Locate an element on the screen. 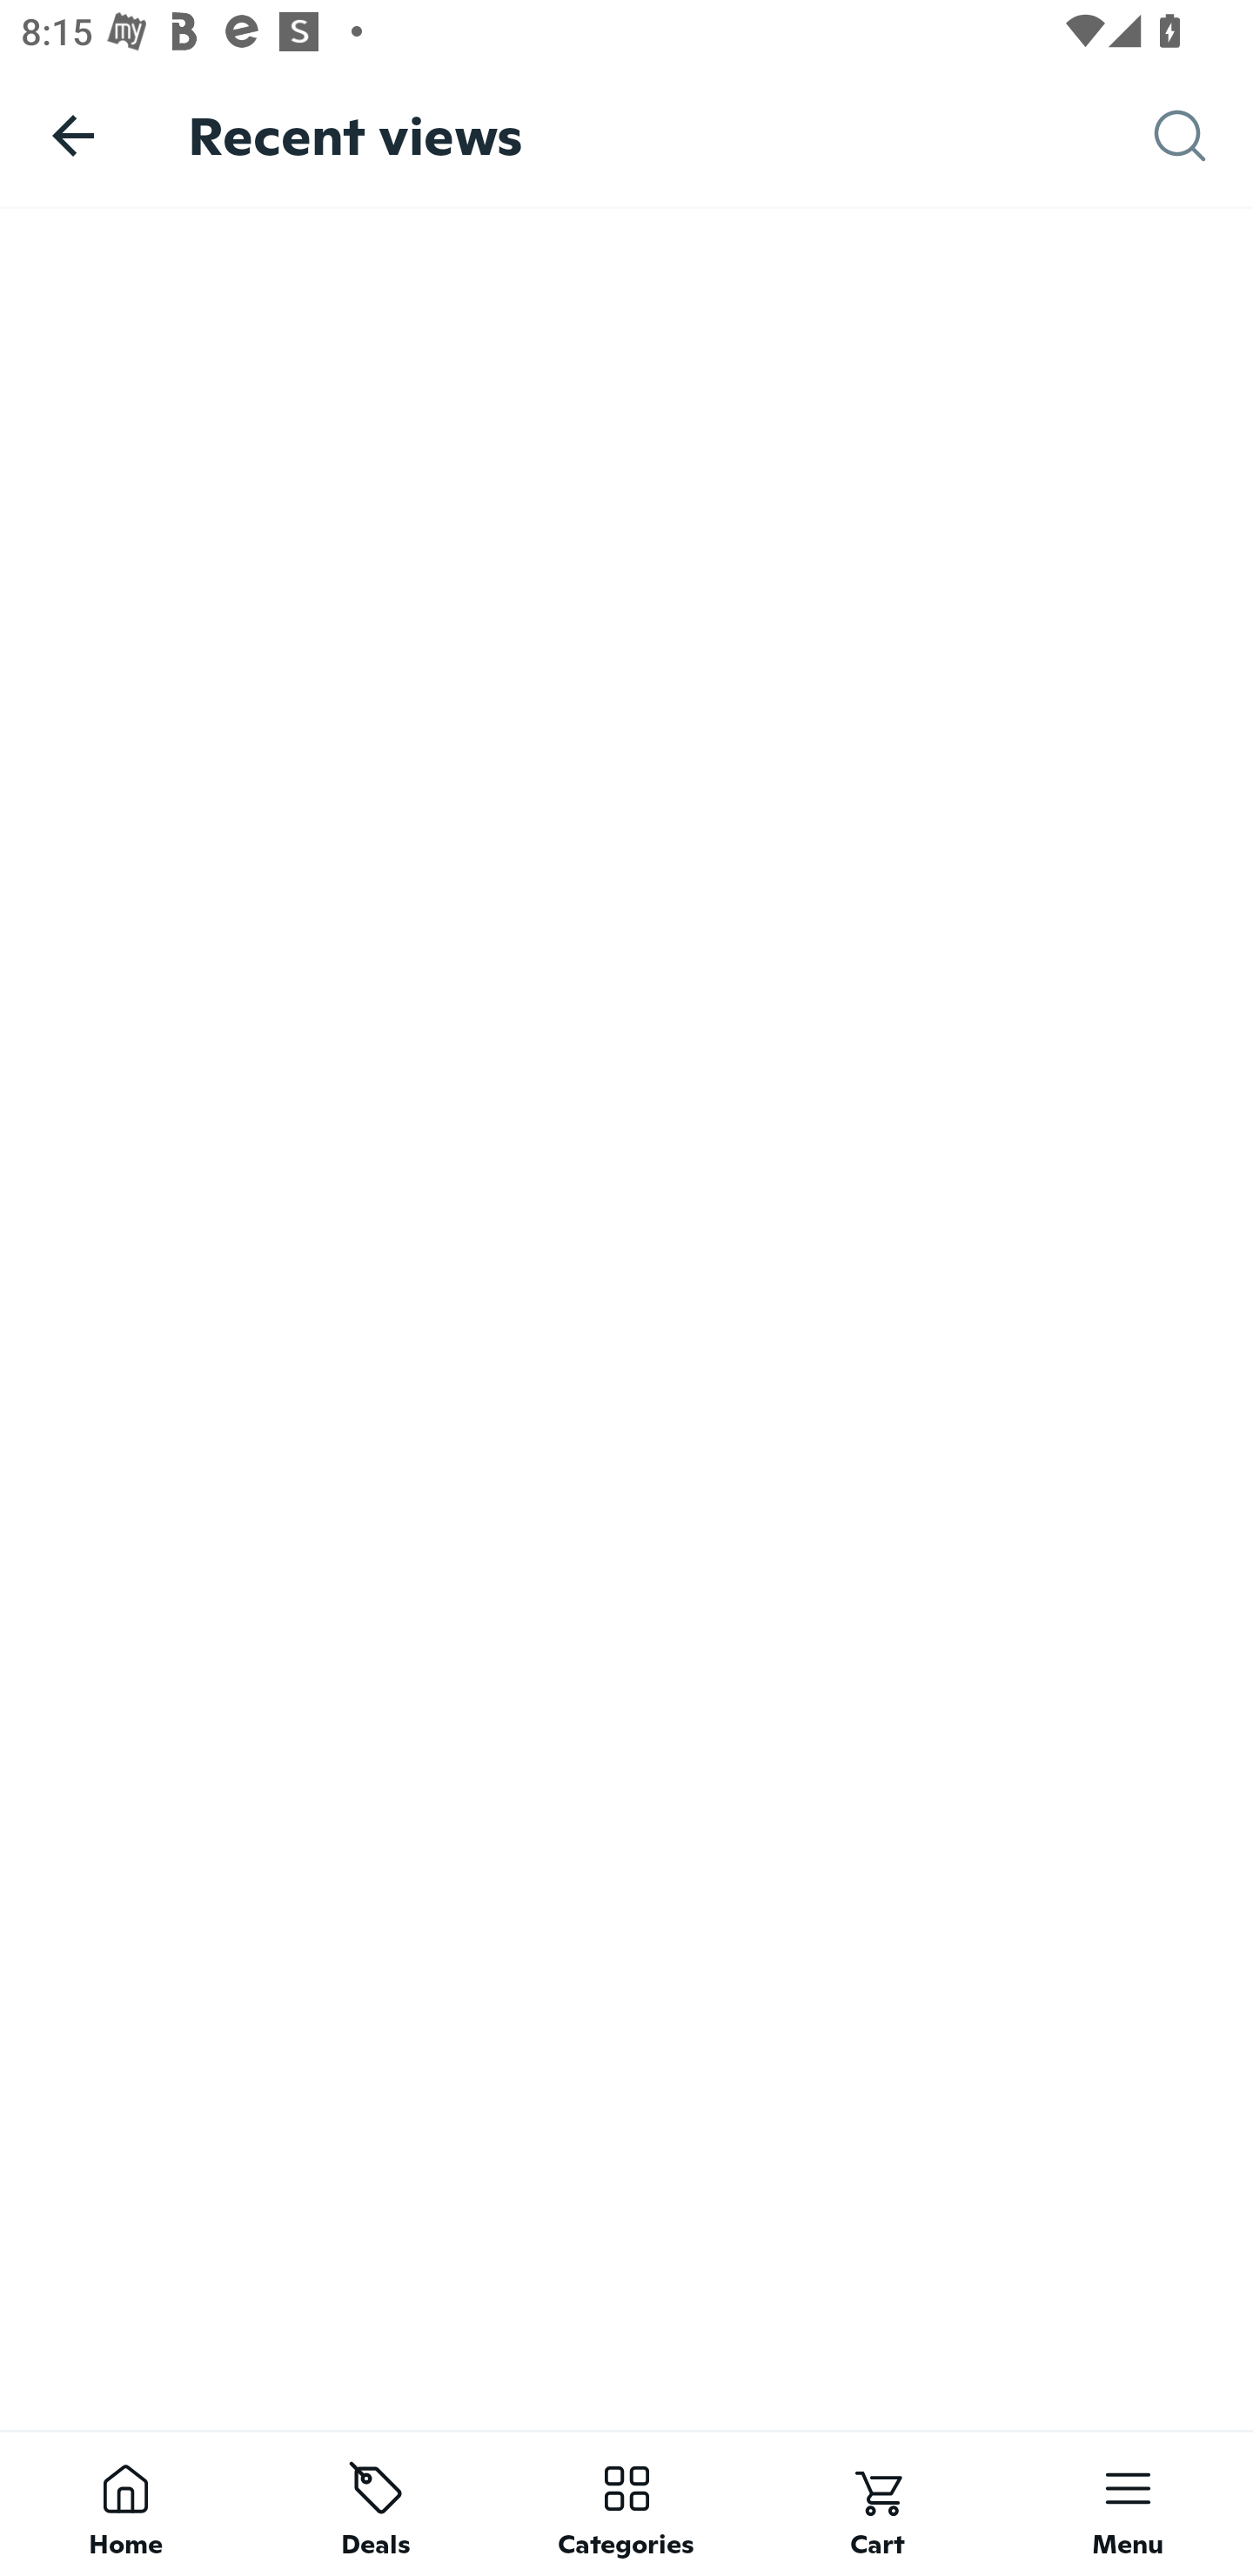 The image size is (1253, 2576). Home is located at coordinates (125, 2503).